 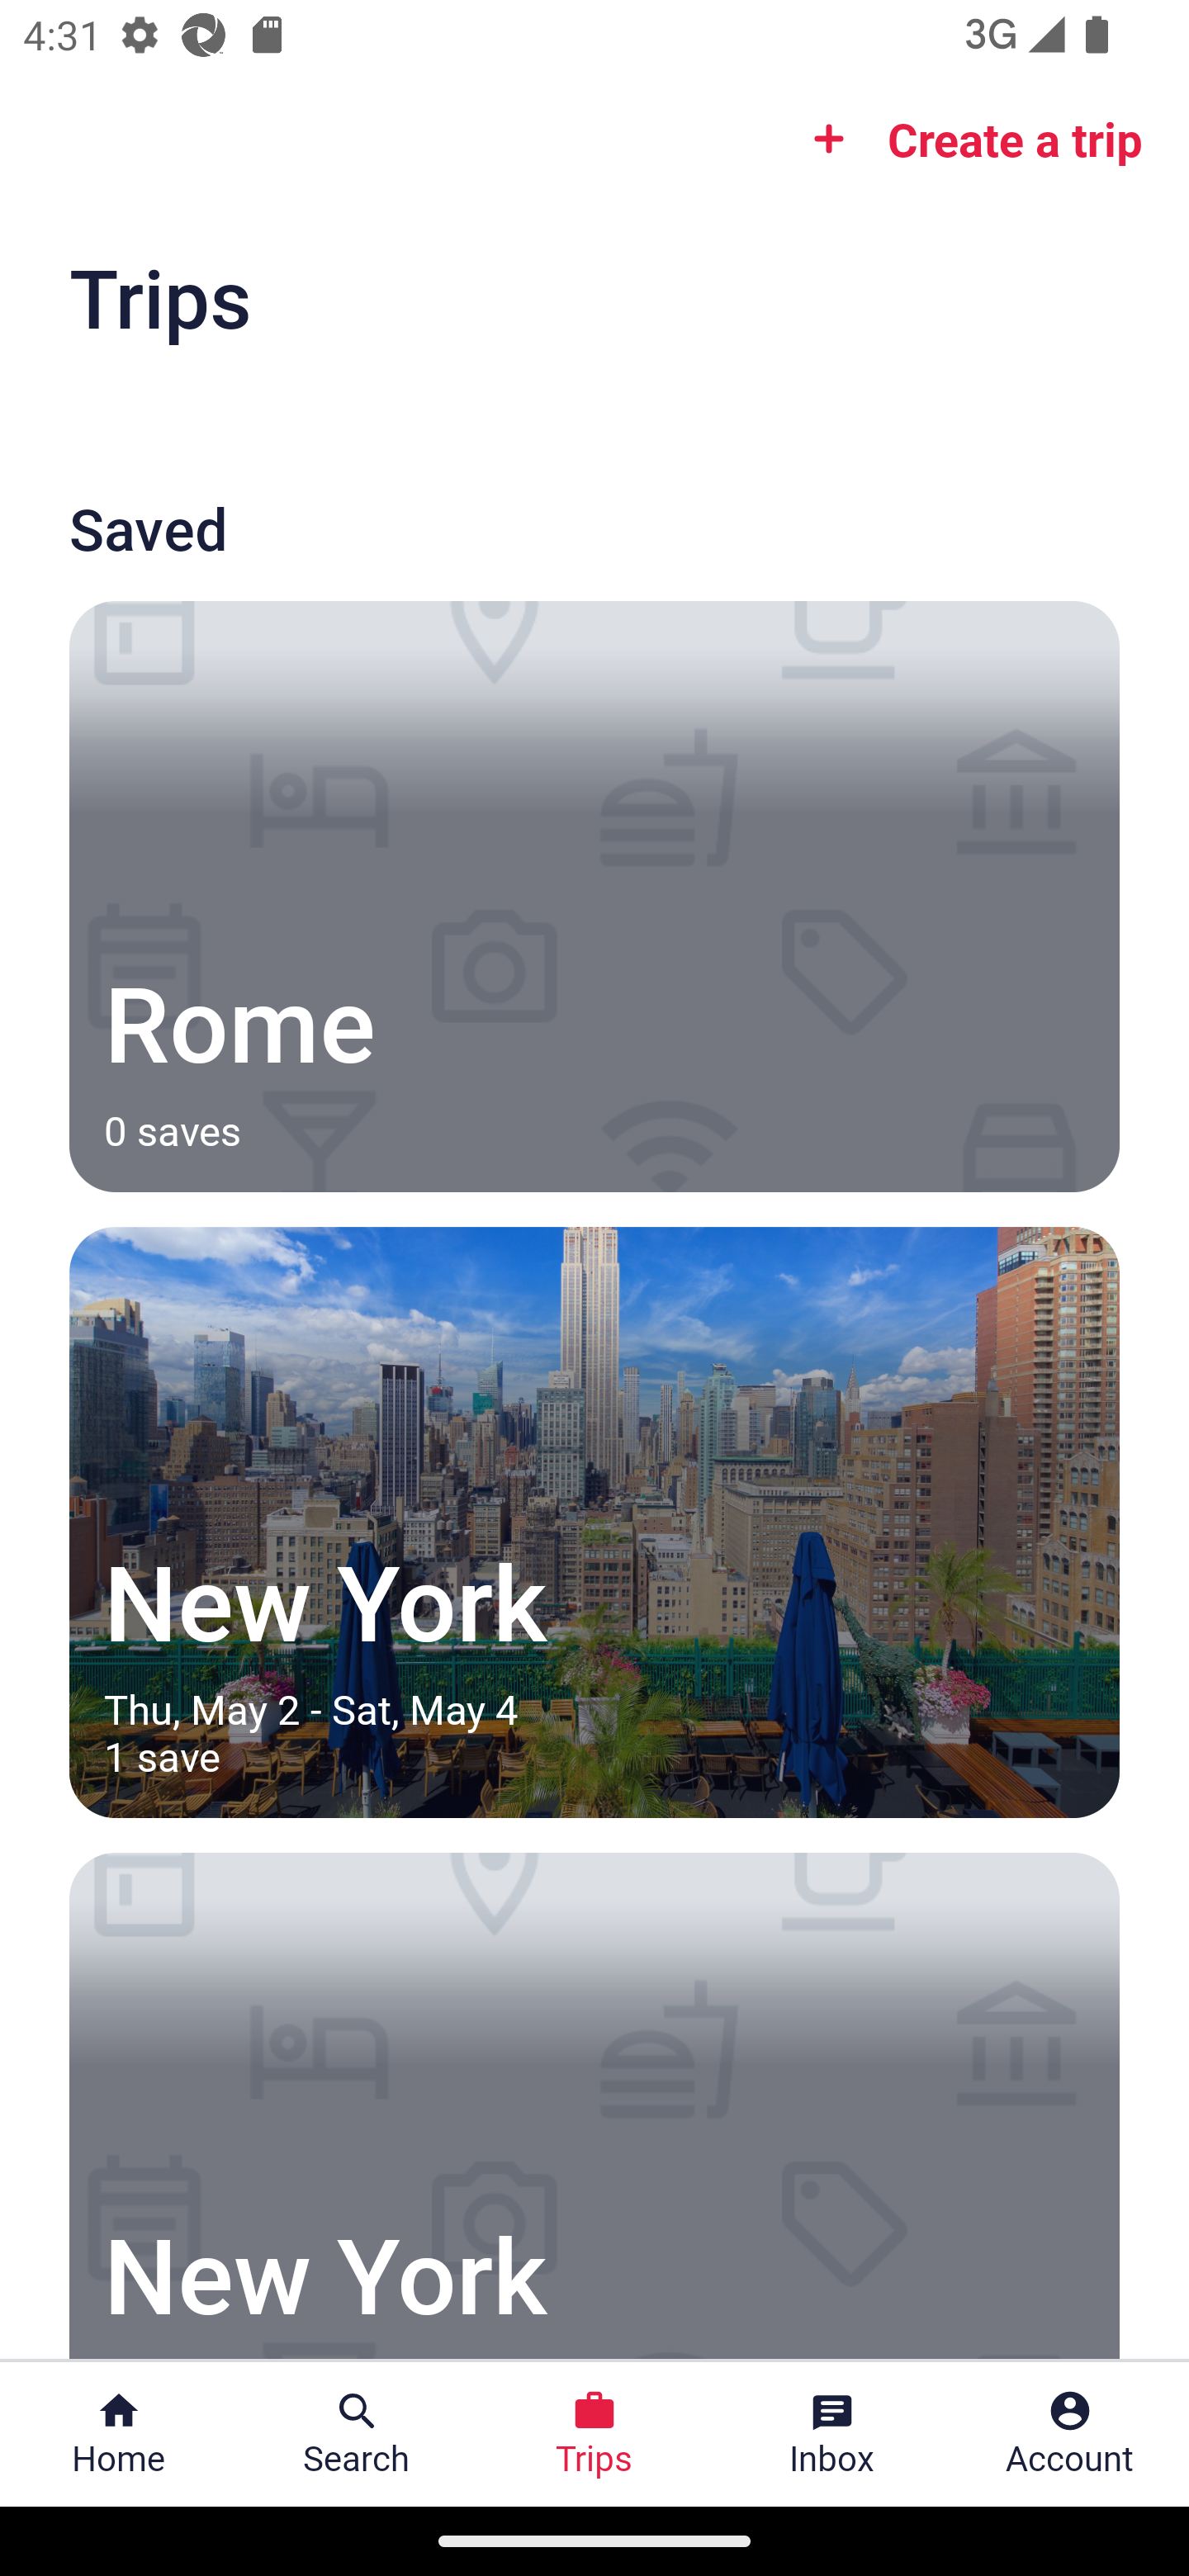 I want to click on Home Home Button, so click(x=119, y=2434).